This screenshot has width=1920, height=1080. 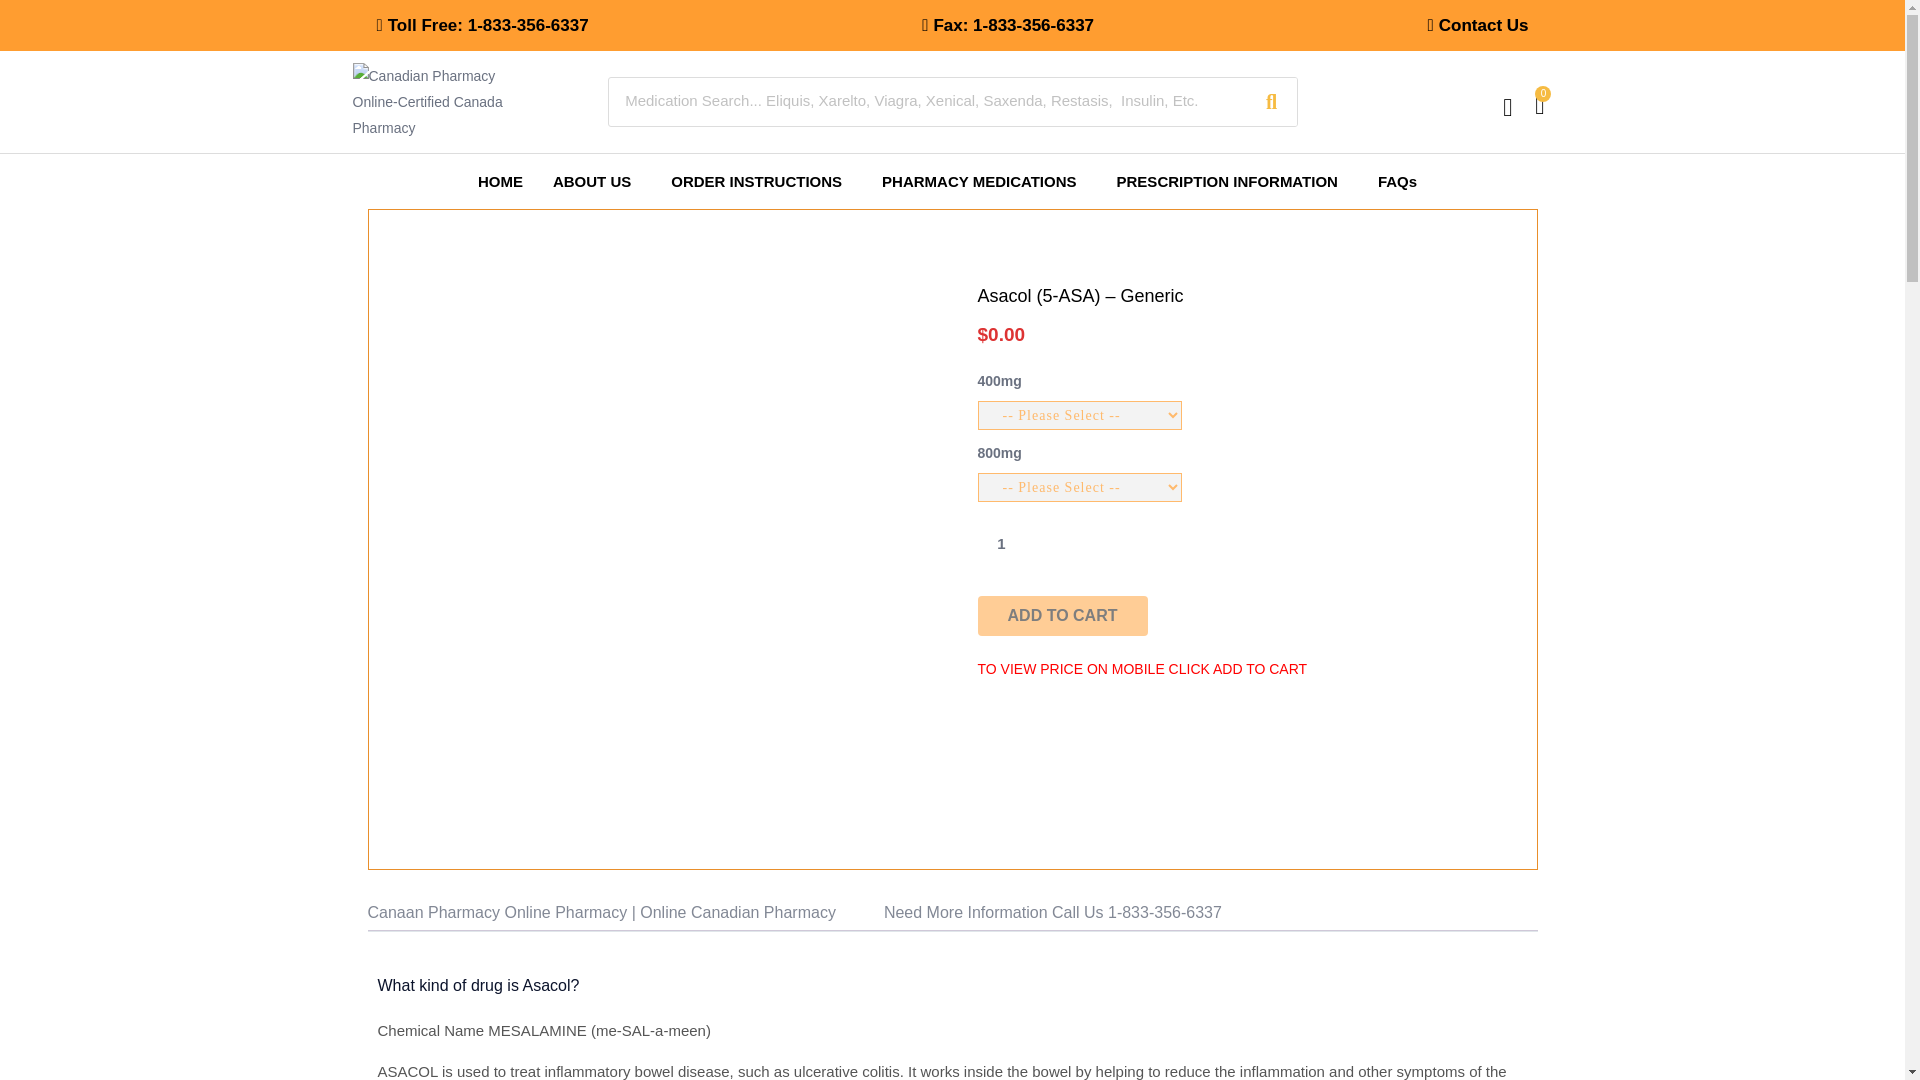 I want to click on Fax: 1-833-356-6337, so click(x=1008, y=26).